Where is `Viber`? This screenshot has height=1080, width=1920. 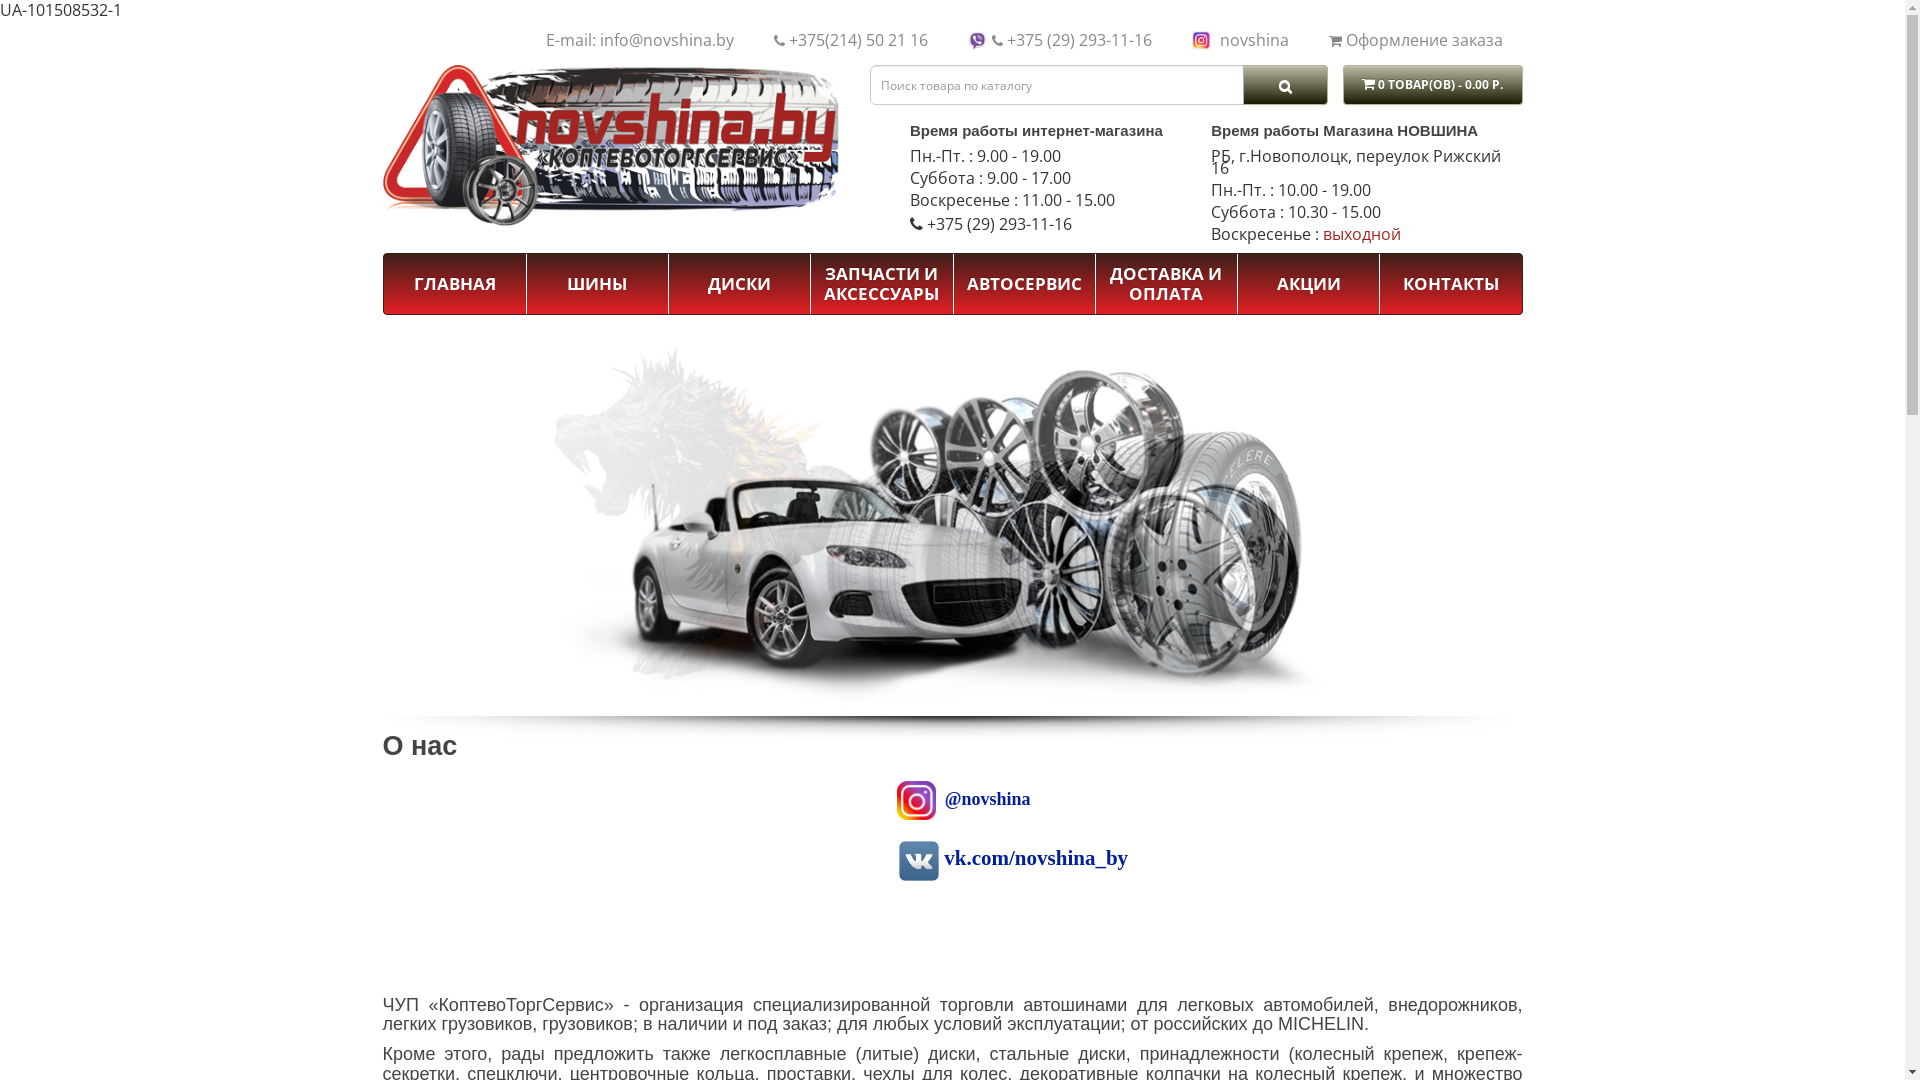 Viber is located at coordinates (978, 42).